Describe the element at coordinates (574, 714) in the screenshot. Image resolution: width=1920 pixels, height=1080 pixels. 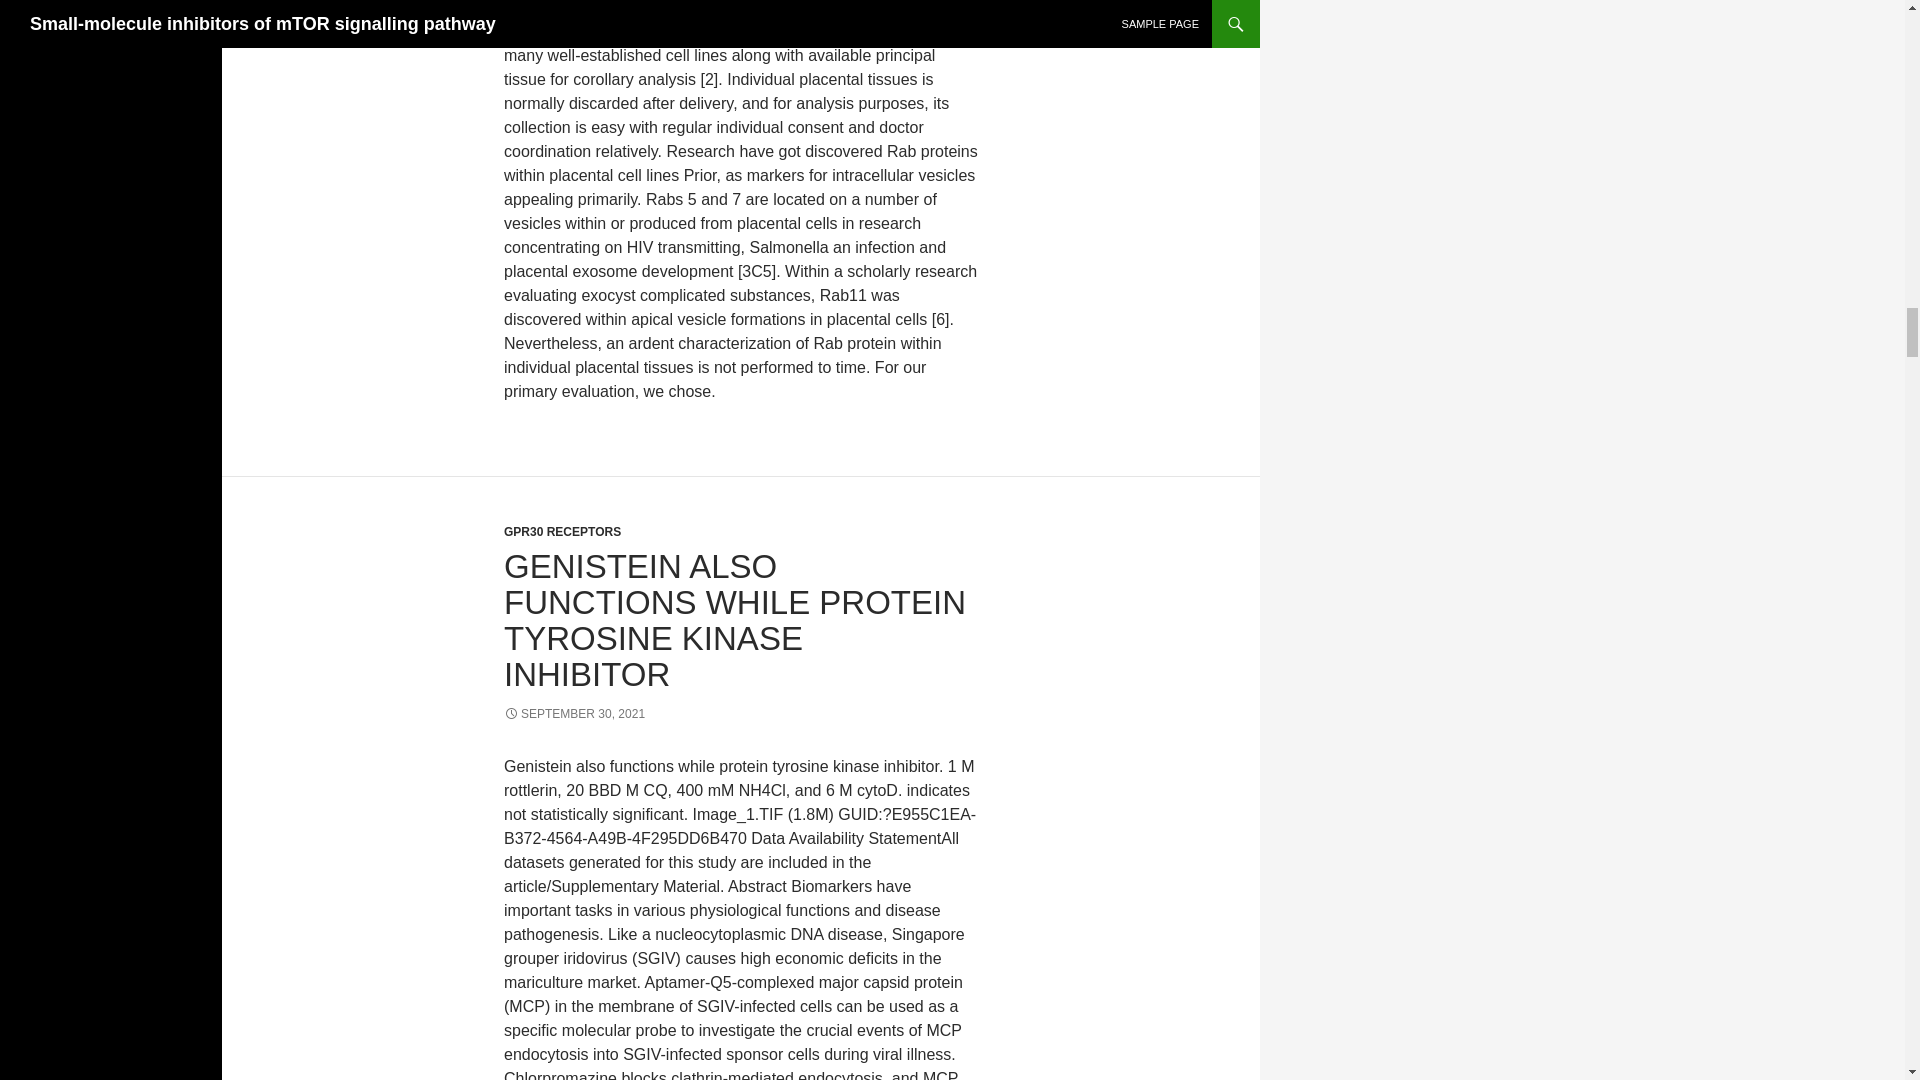
I see `SEPTEMBER 30, 2021` at that location.